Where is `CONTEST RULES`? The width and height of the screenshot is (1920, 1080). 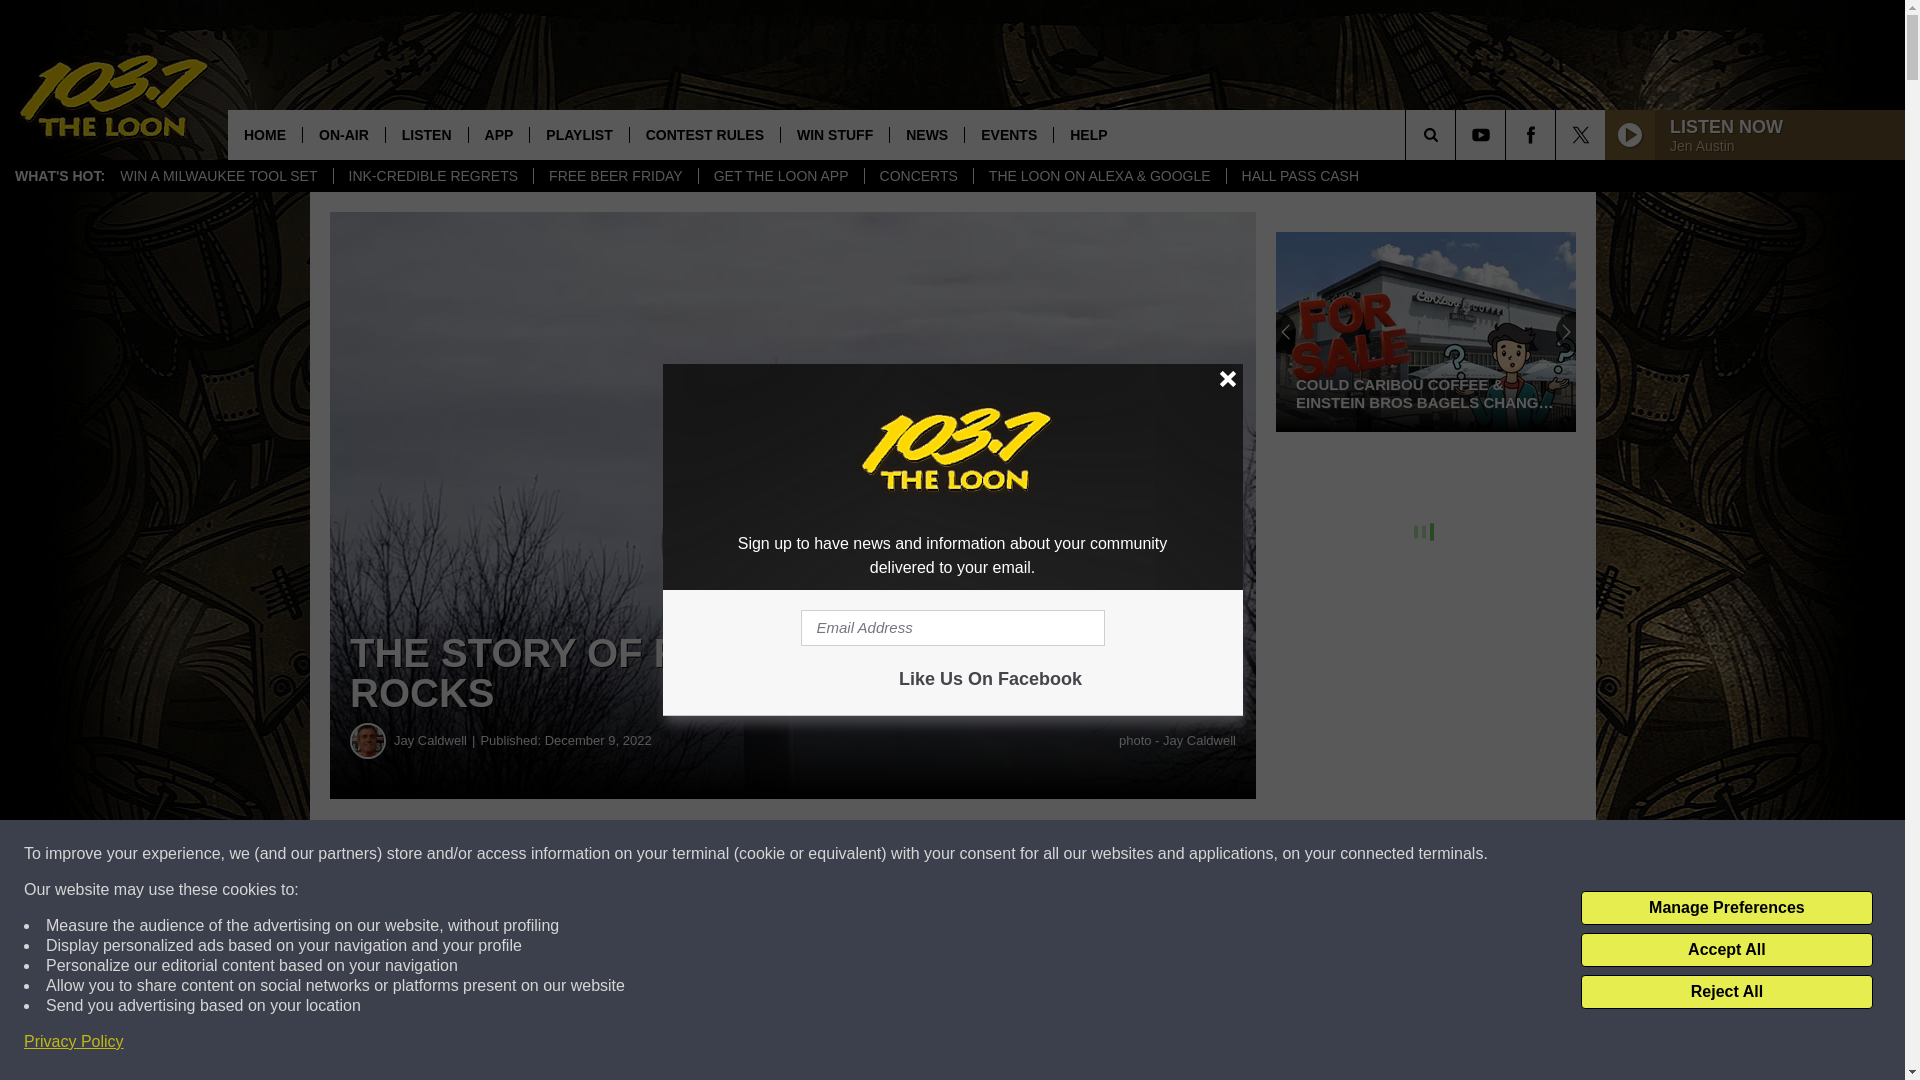
CONTEST RULES is located at coordinates (704, 134).